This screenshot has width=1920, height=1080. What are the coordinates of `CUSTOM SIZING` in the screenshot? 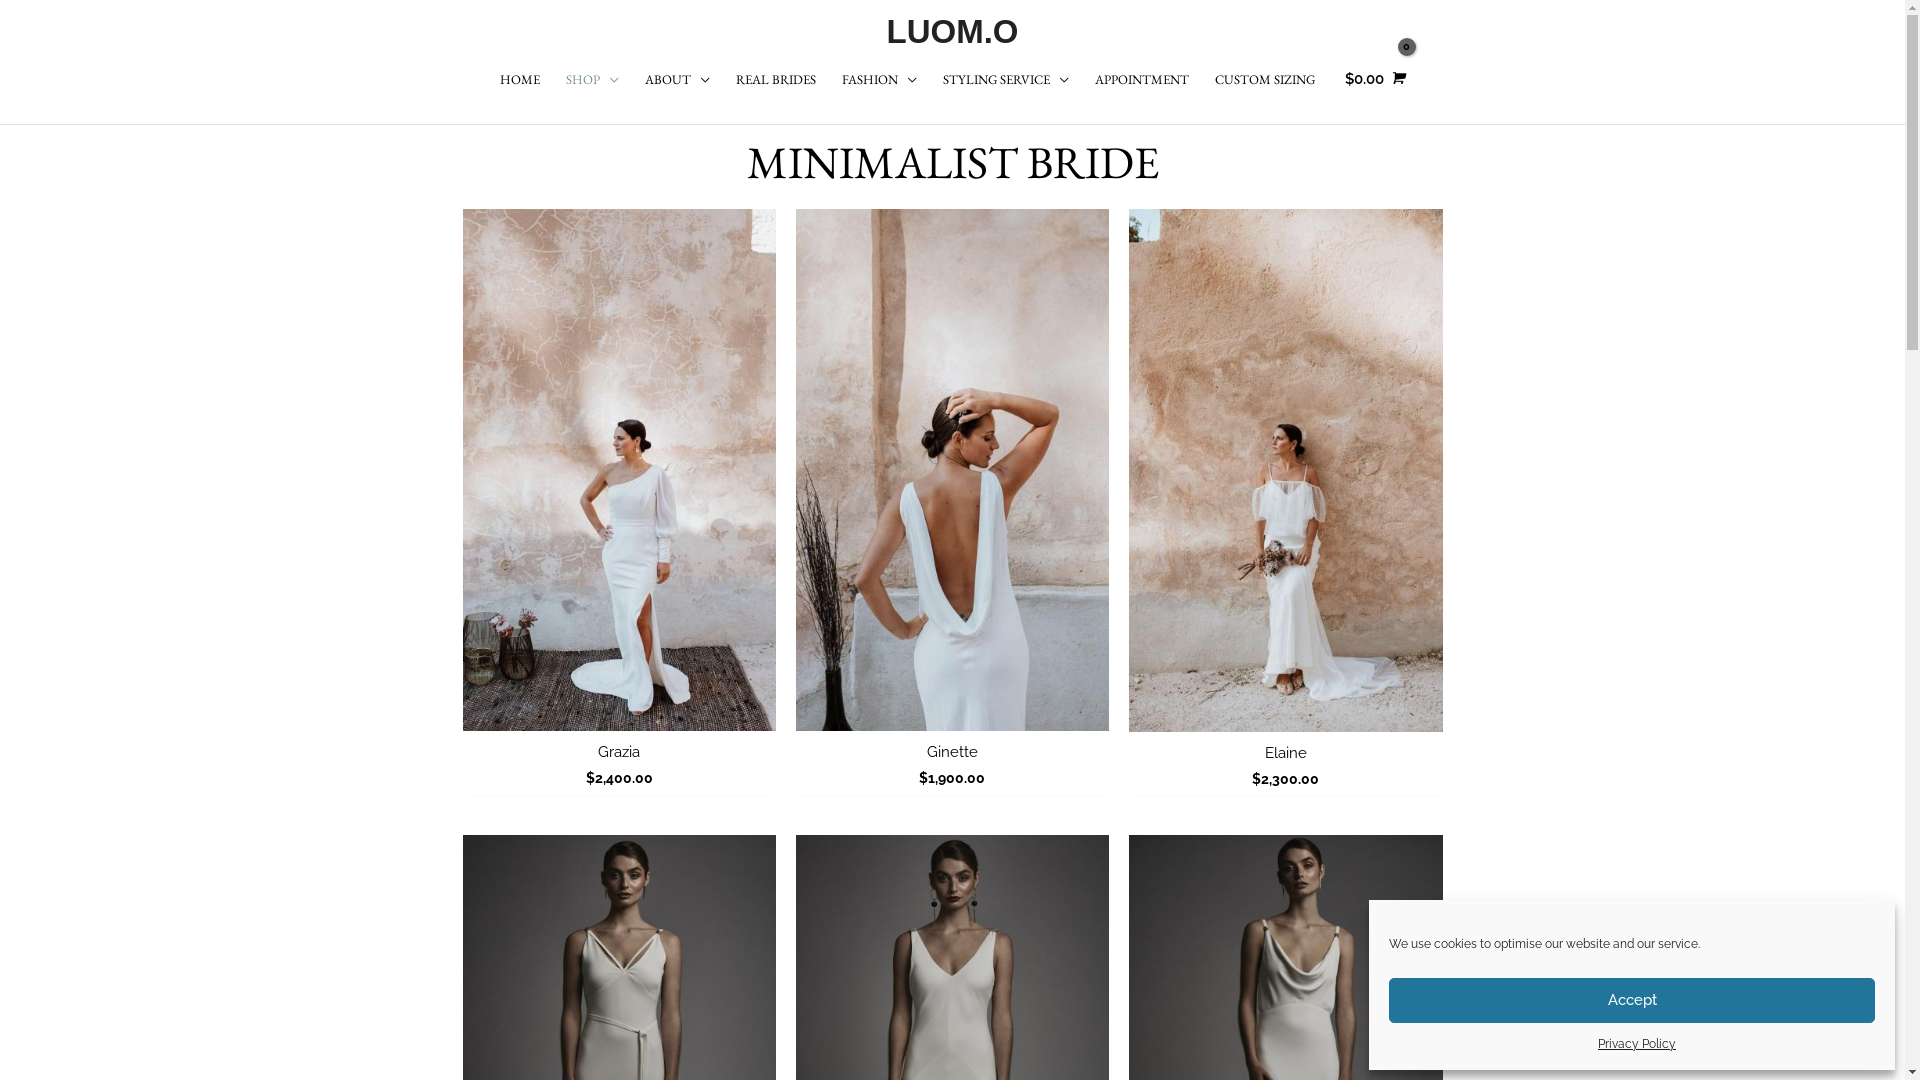 It's located at (1265, 80).